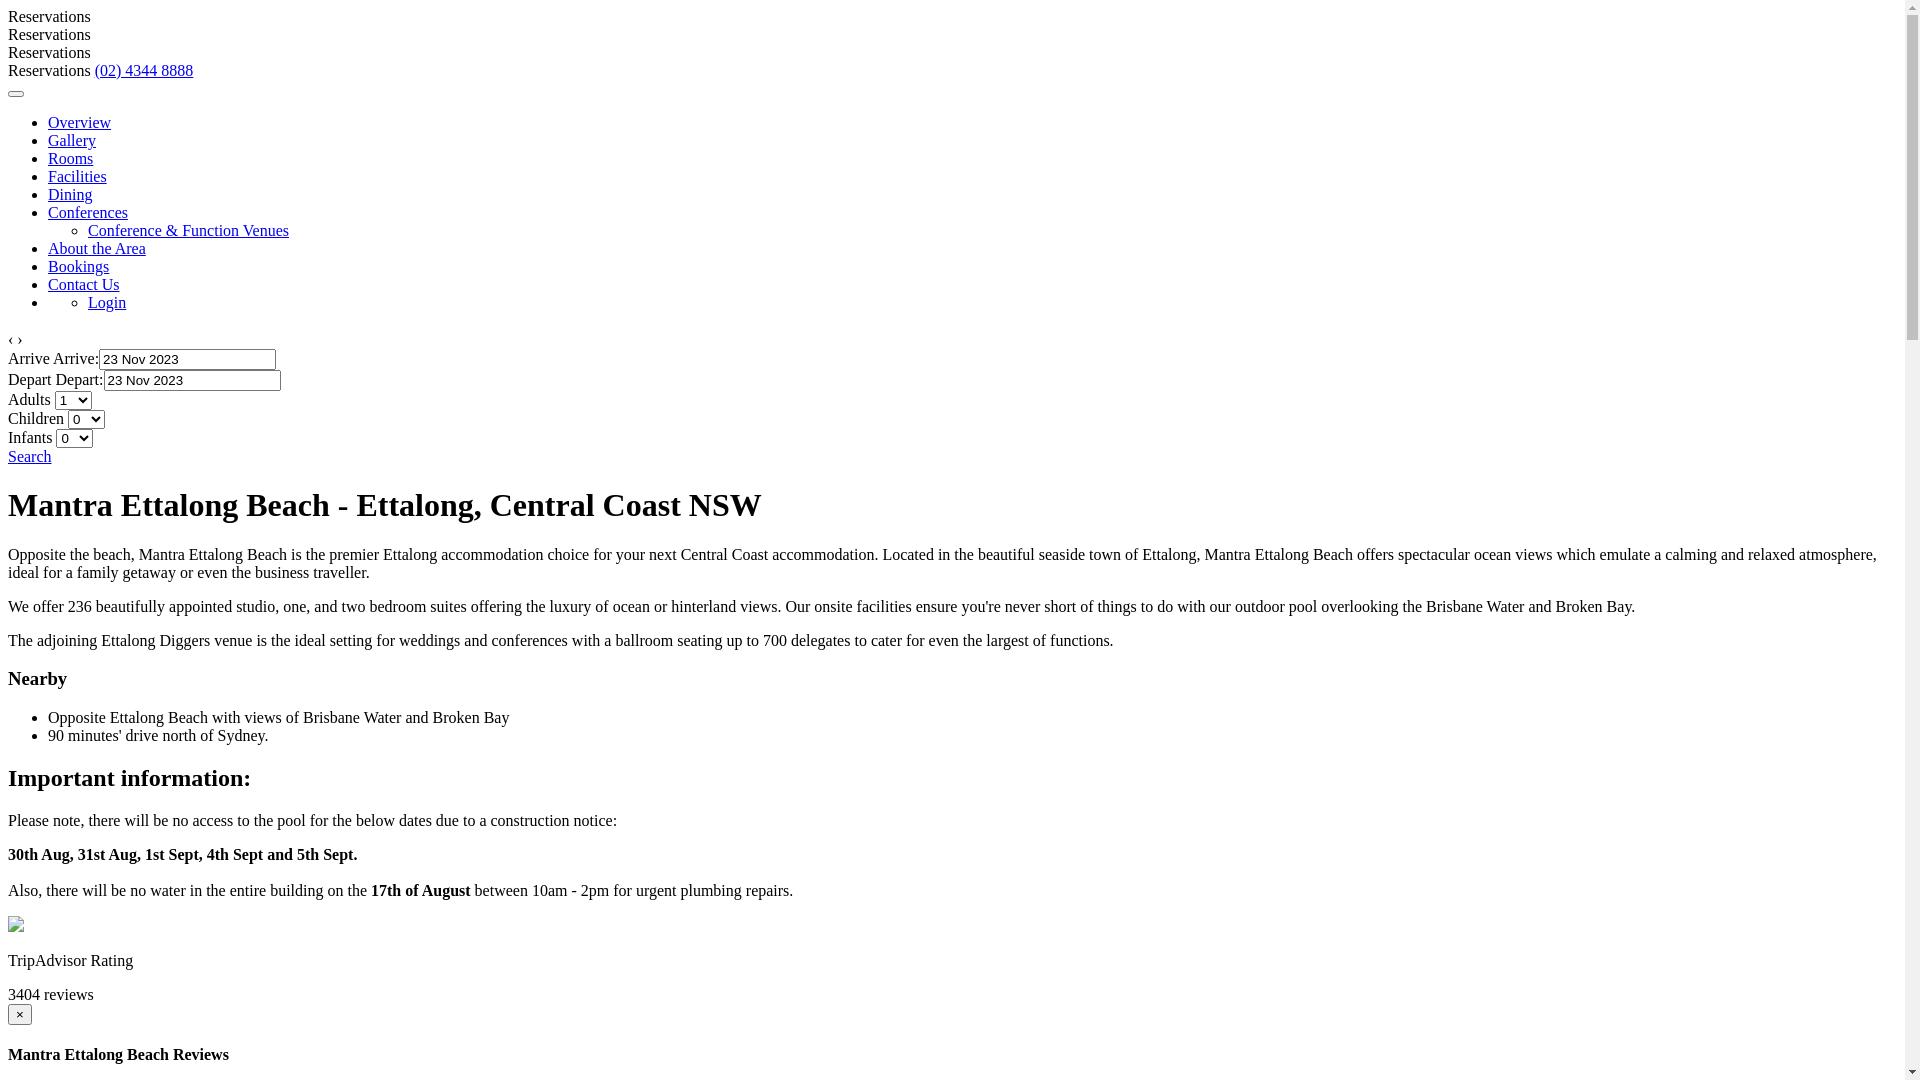 This screenshot has height=1080, width=1920. Describe the element at coordinates (78, 266) in the screenshot. I see `Bookings` at that location.